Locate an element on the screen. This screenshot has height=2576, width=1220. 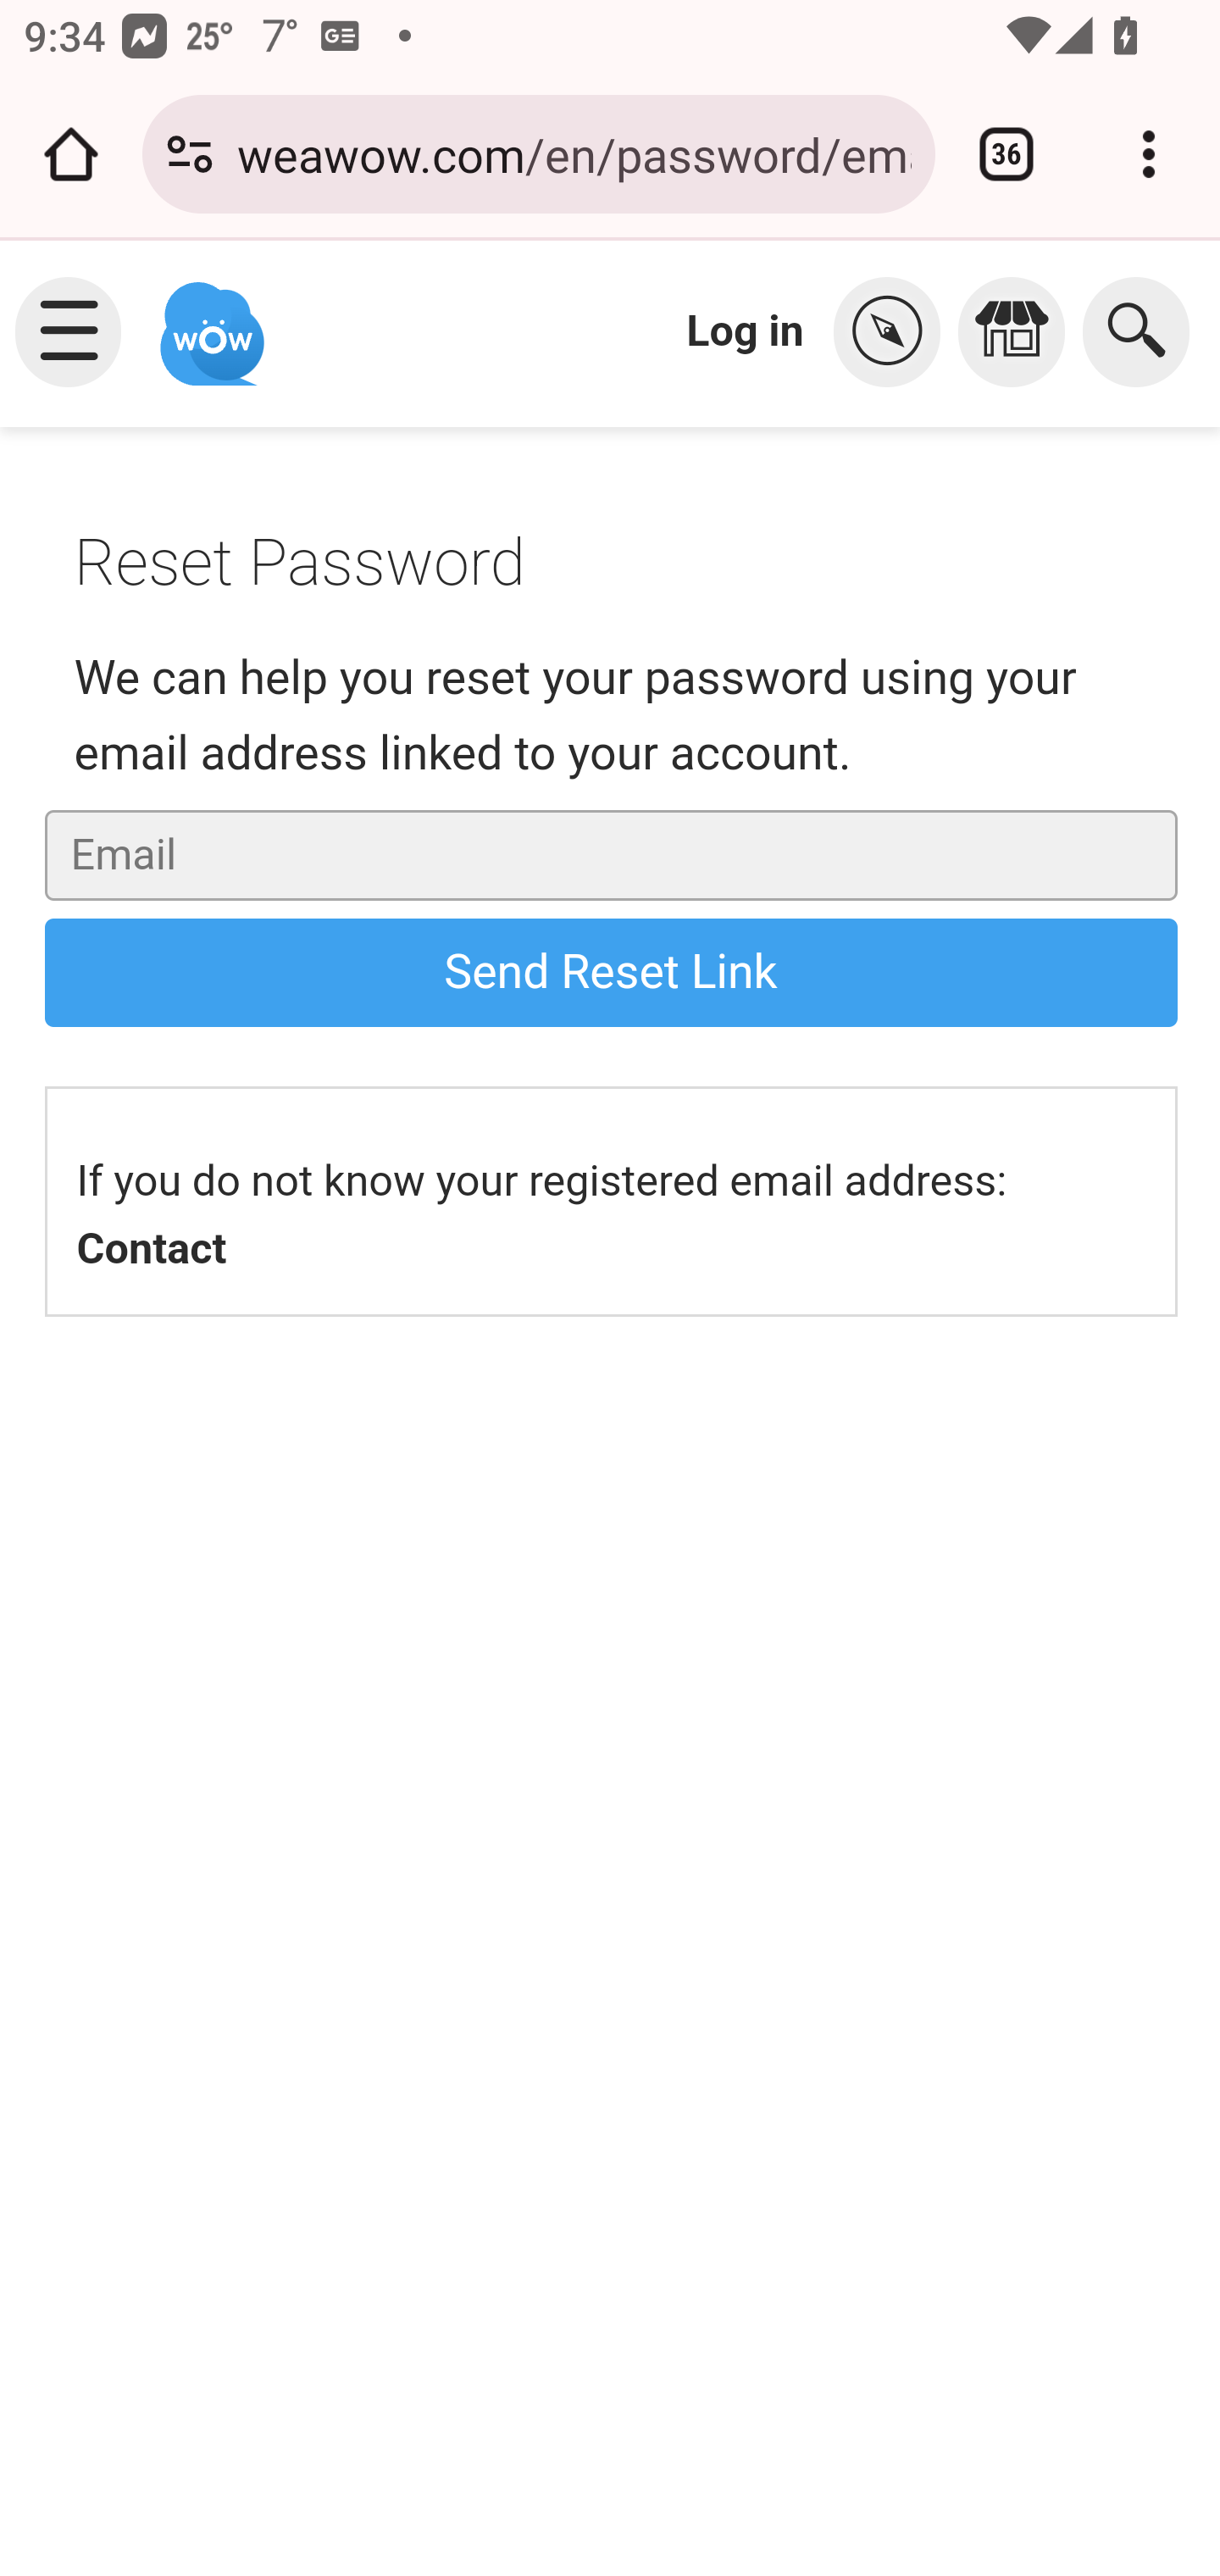
Connection is secure is located at coordinates (190, 154).